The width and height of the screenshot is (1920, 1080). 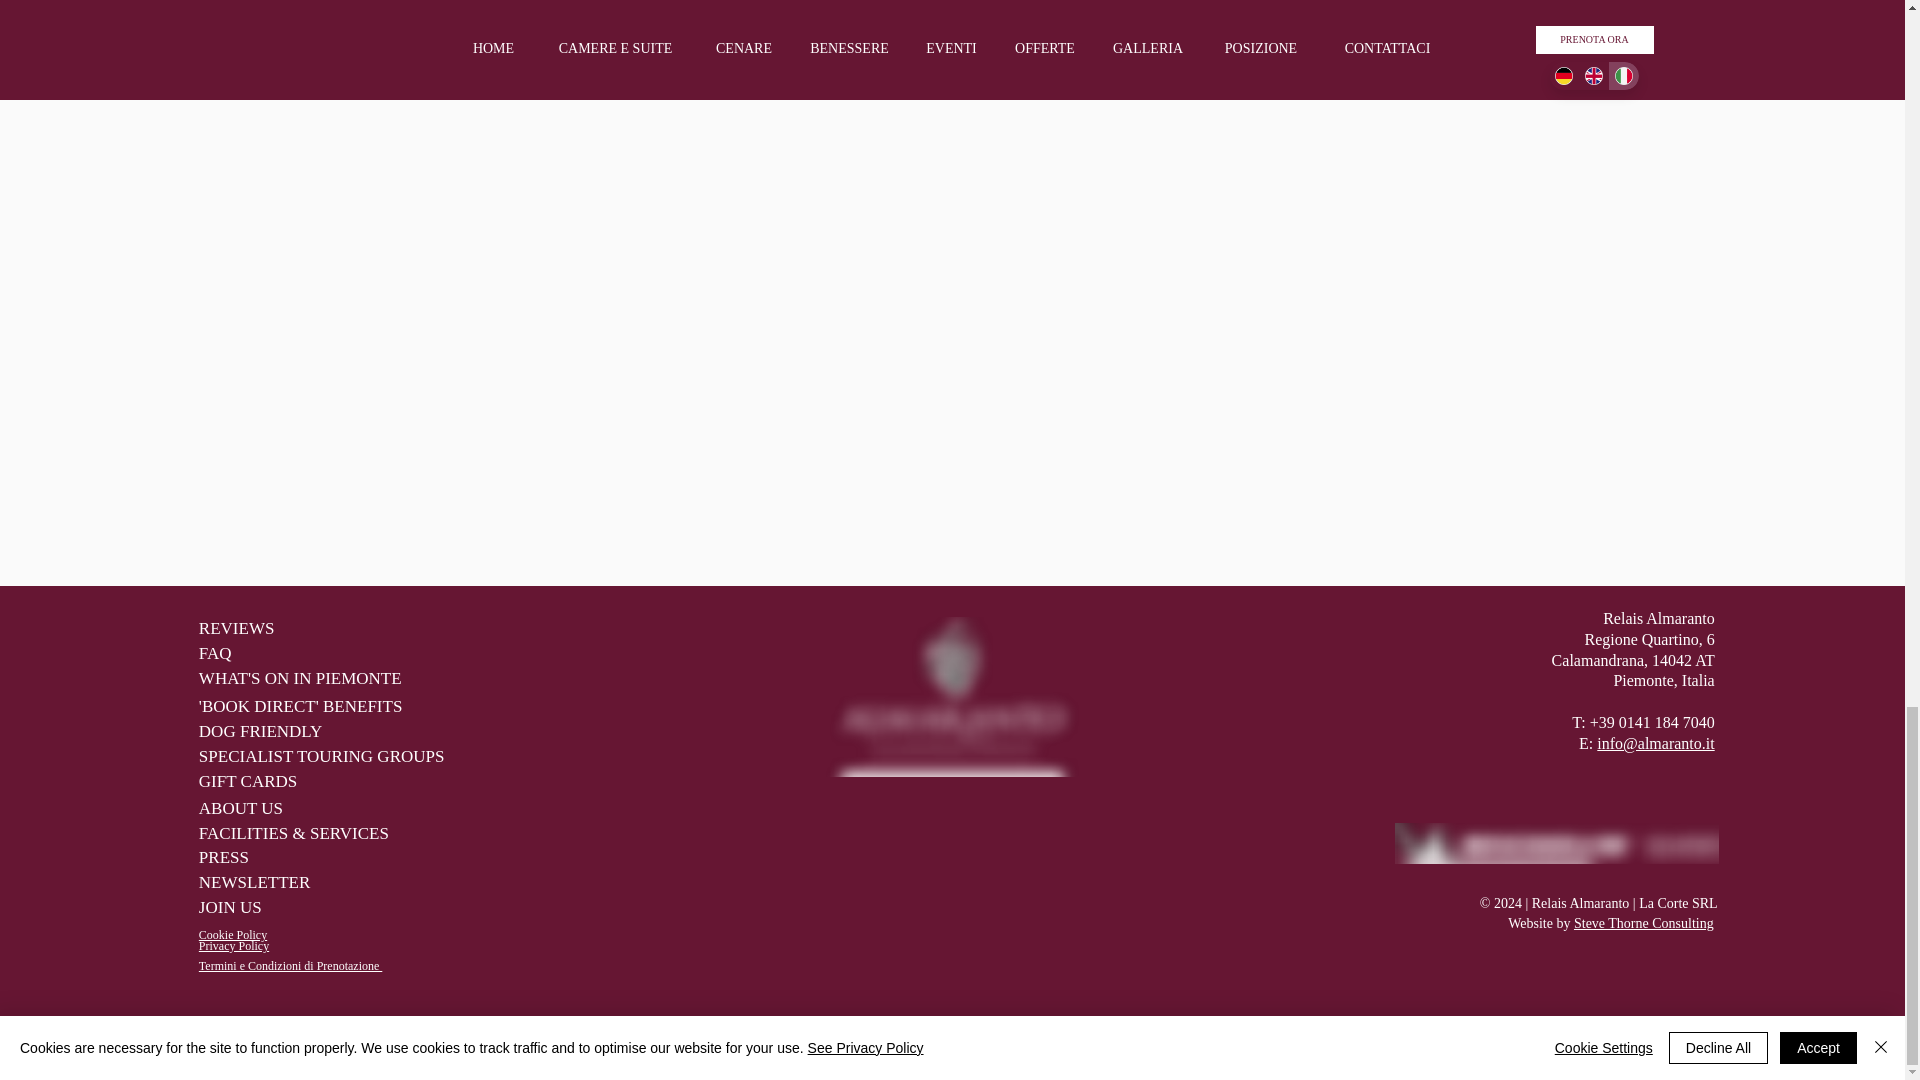 What do you see at coordinates (275, 732) in the screenshot?
I see `DOG FRIENDLY` at bounding box center [275, 732].